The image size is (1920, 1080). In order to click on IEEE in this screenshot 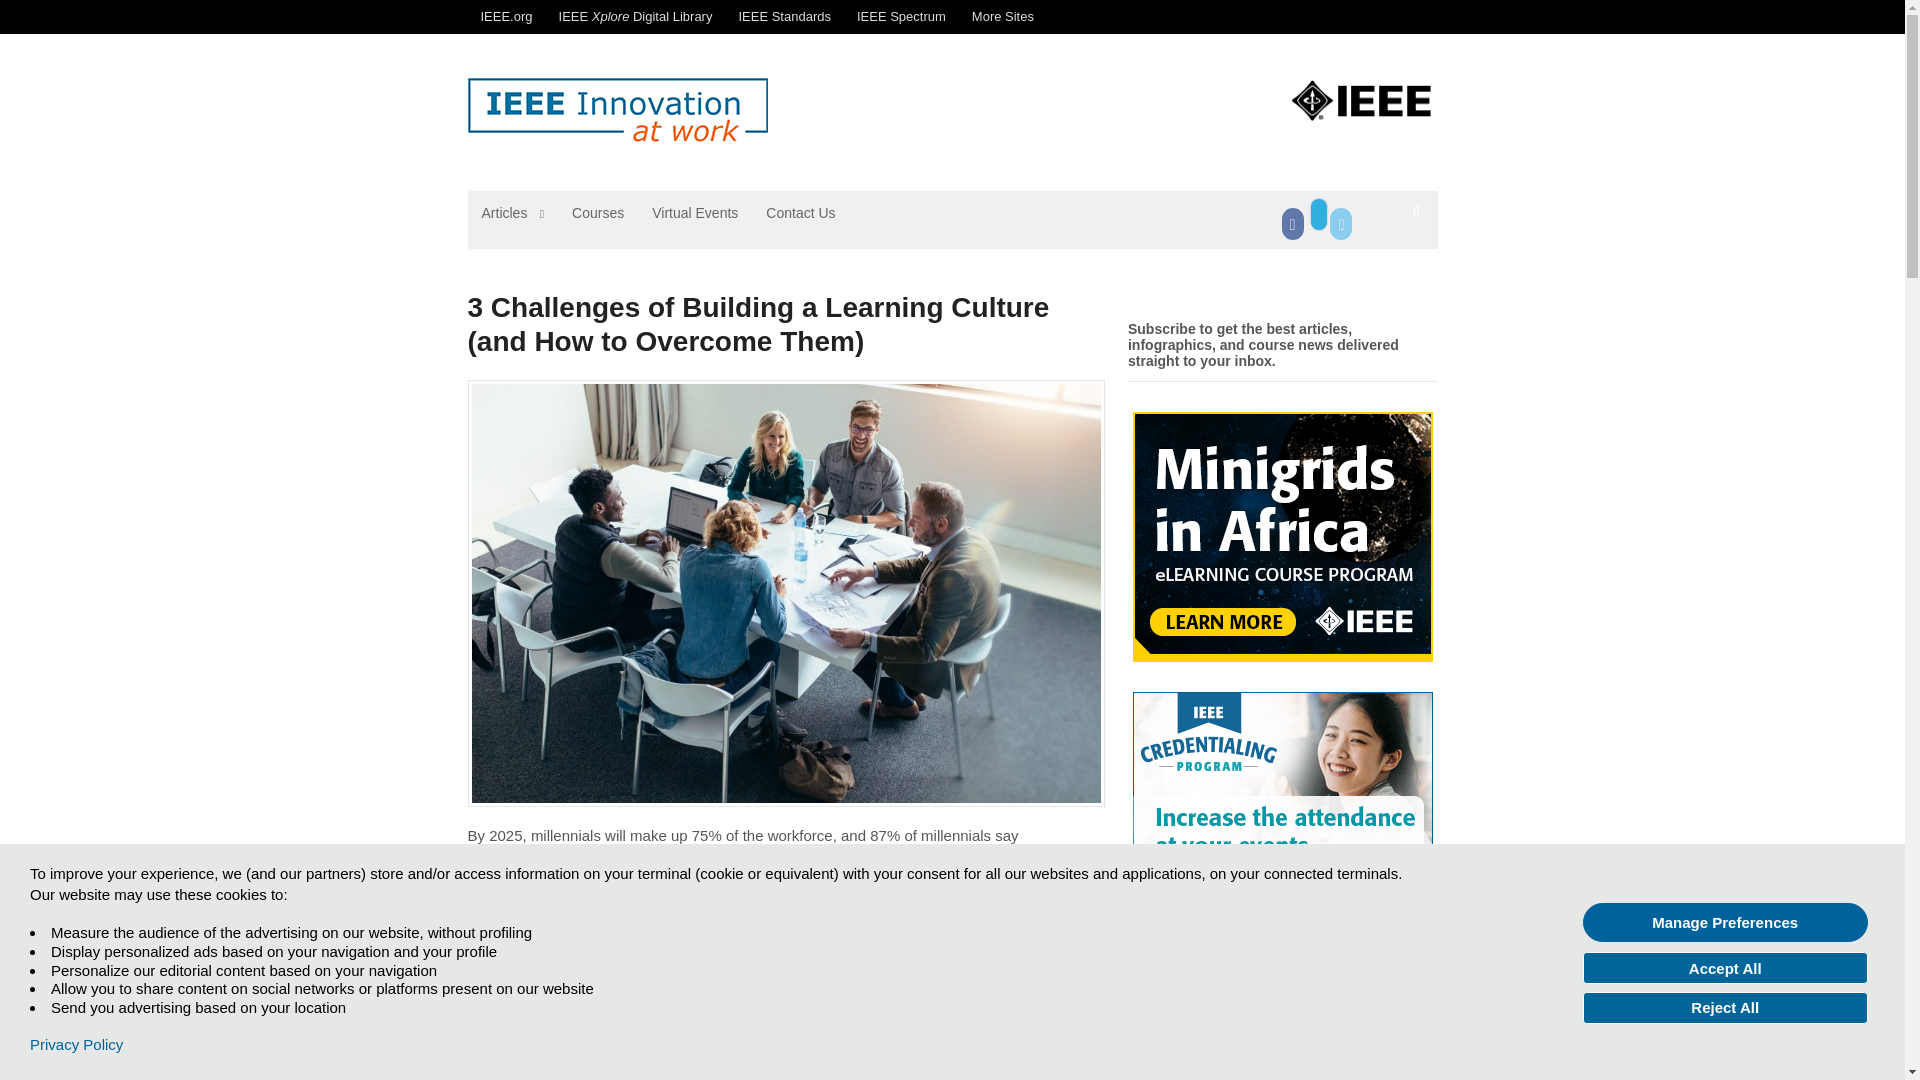, I will do `click(1363, 101)`.